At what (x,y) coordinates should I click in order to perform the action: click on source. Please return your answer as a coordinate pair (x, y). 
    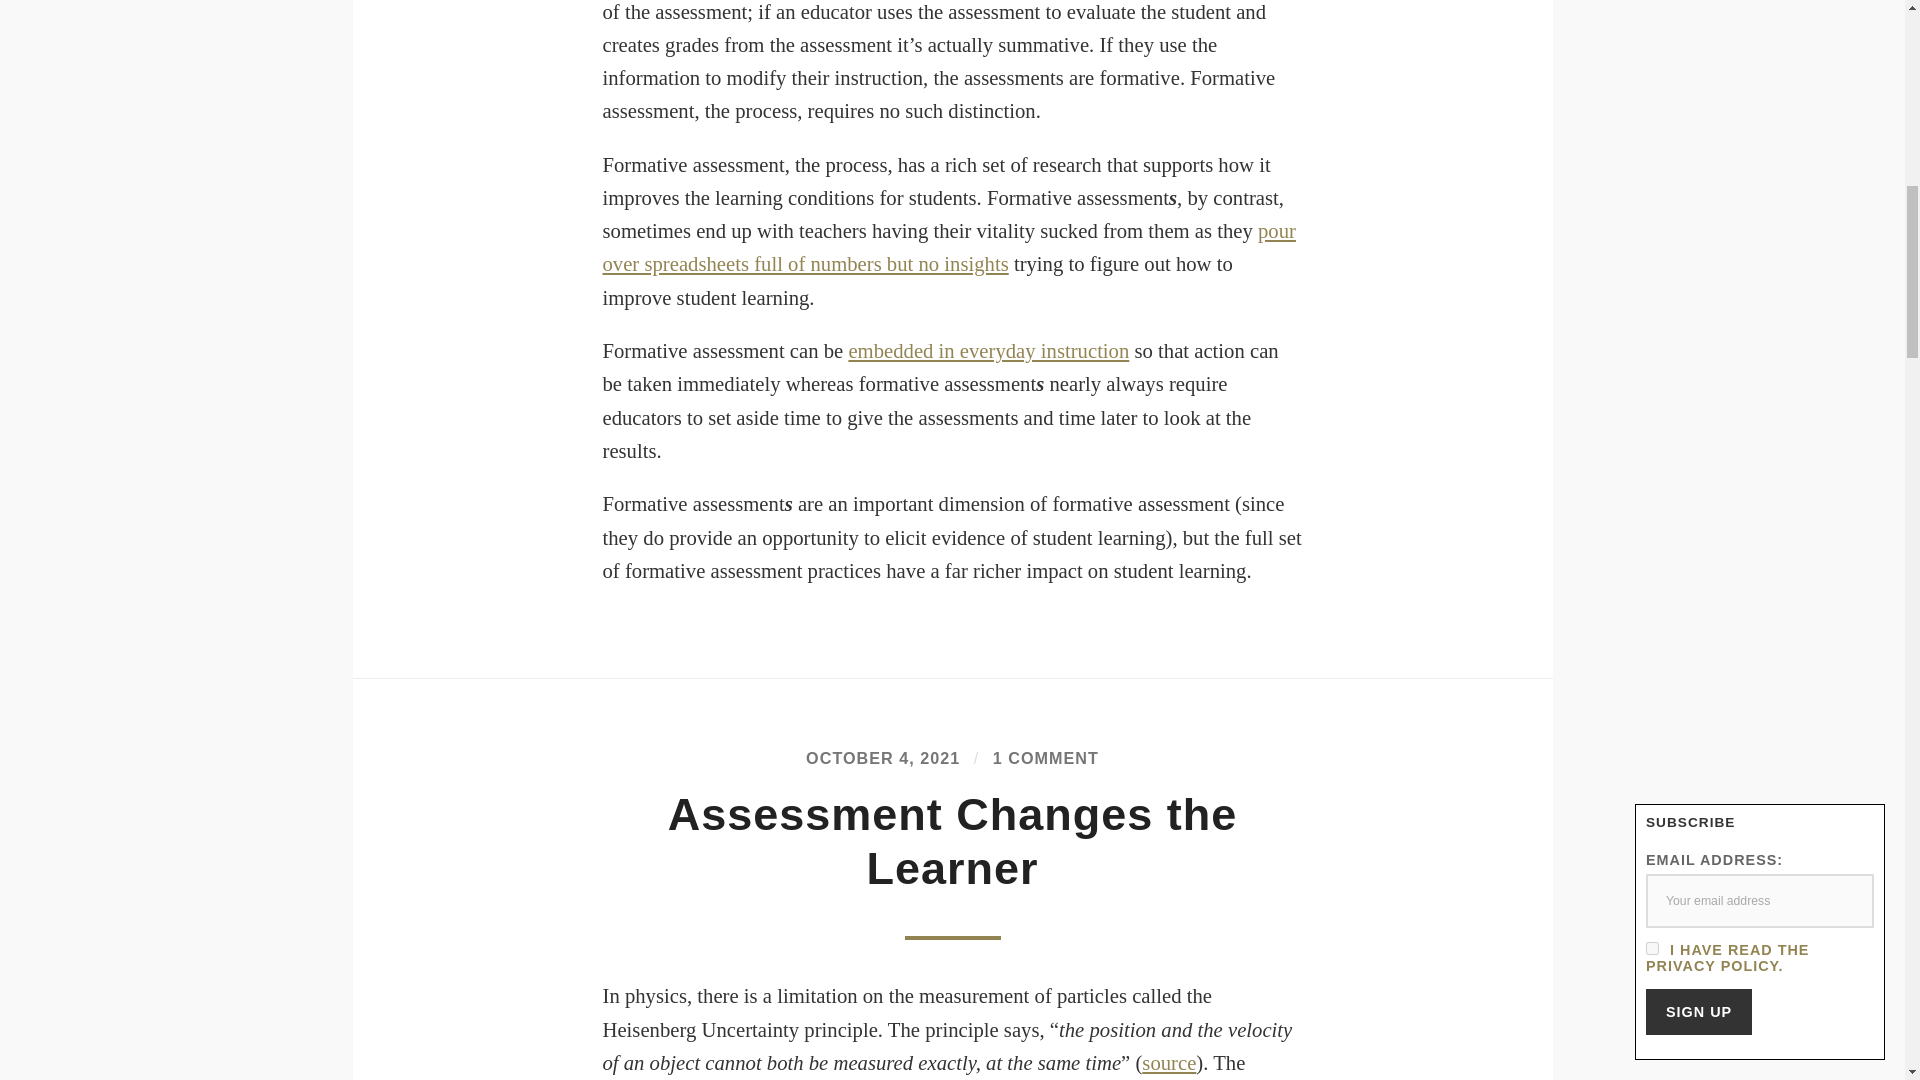
    Looking at the image, I should click on (1169, 1062).